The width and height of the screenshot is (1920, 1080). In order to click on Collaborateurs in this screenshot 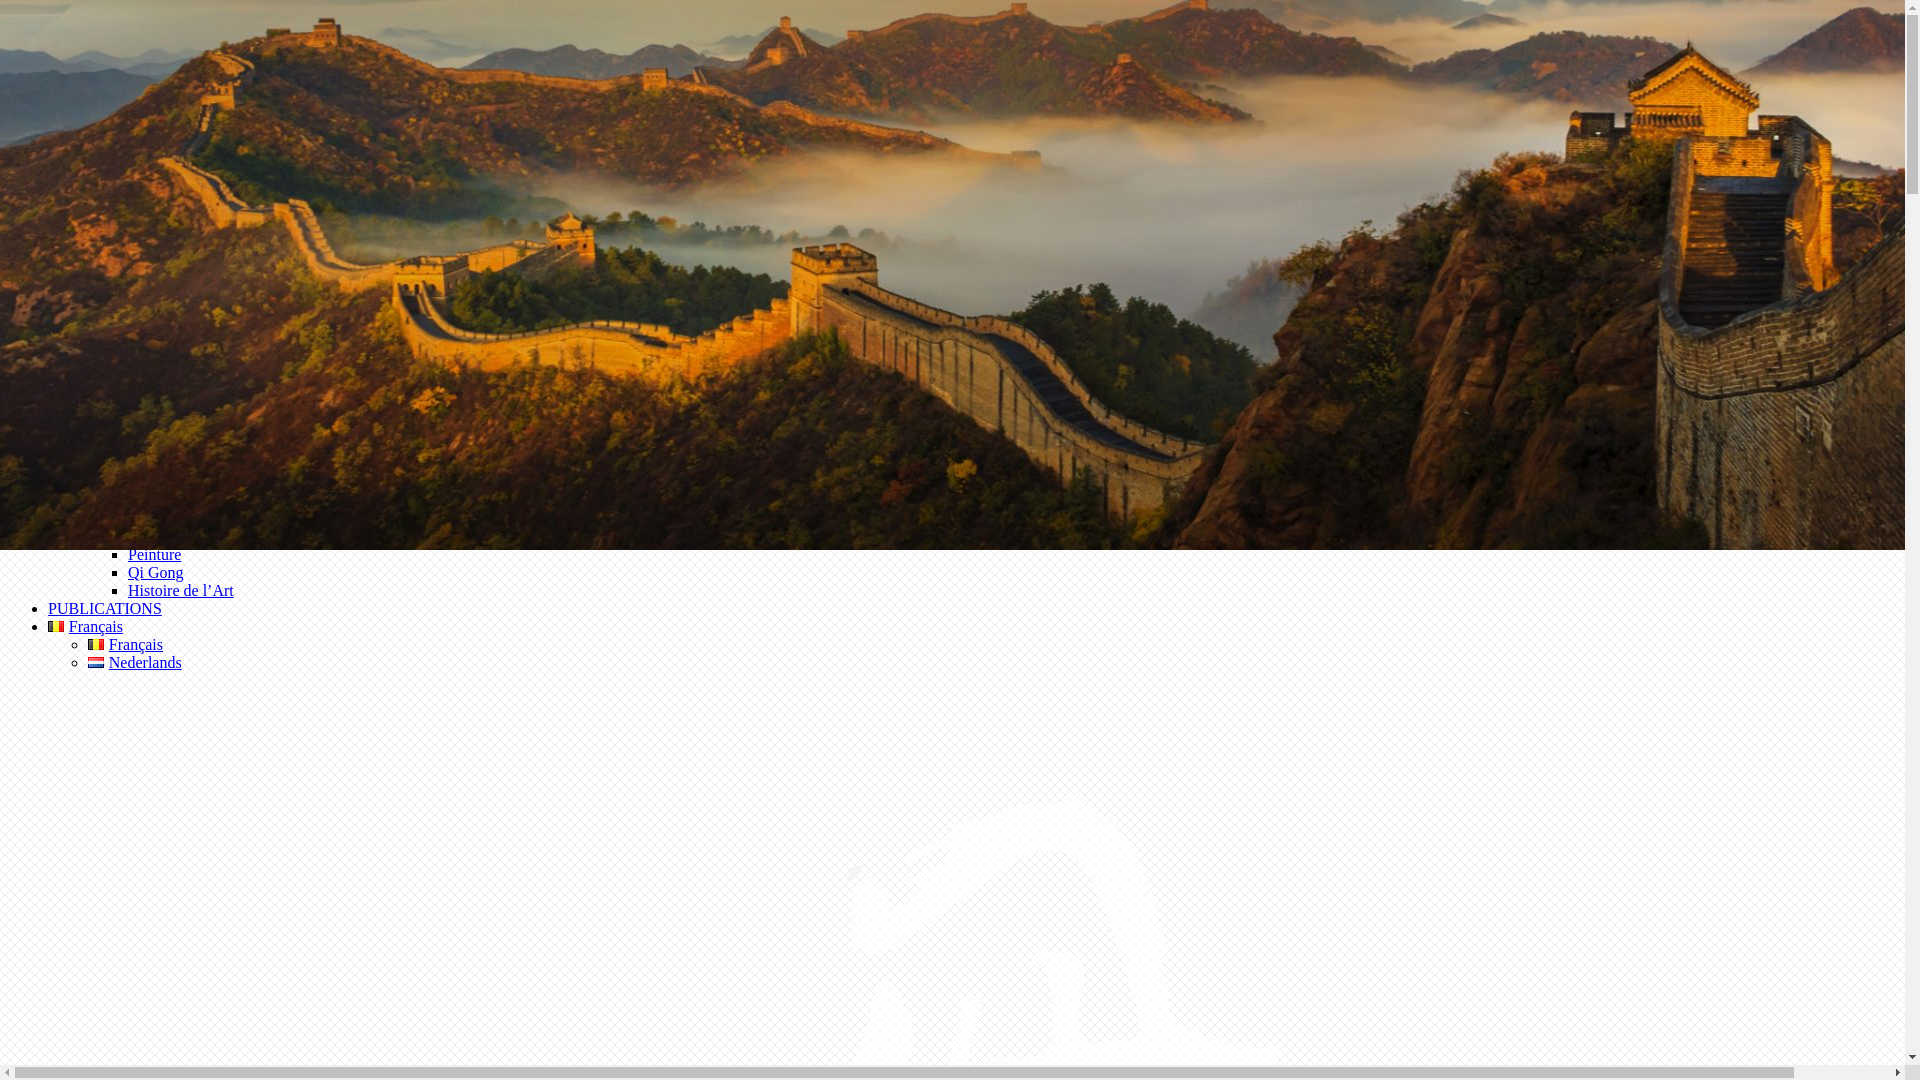, I will do `click(135, 140)`.